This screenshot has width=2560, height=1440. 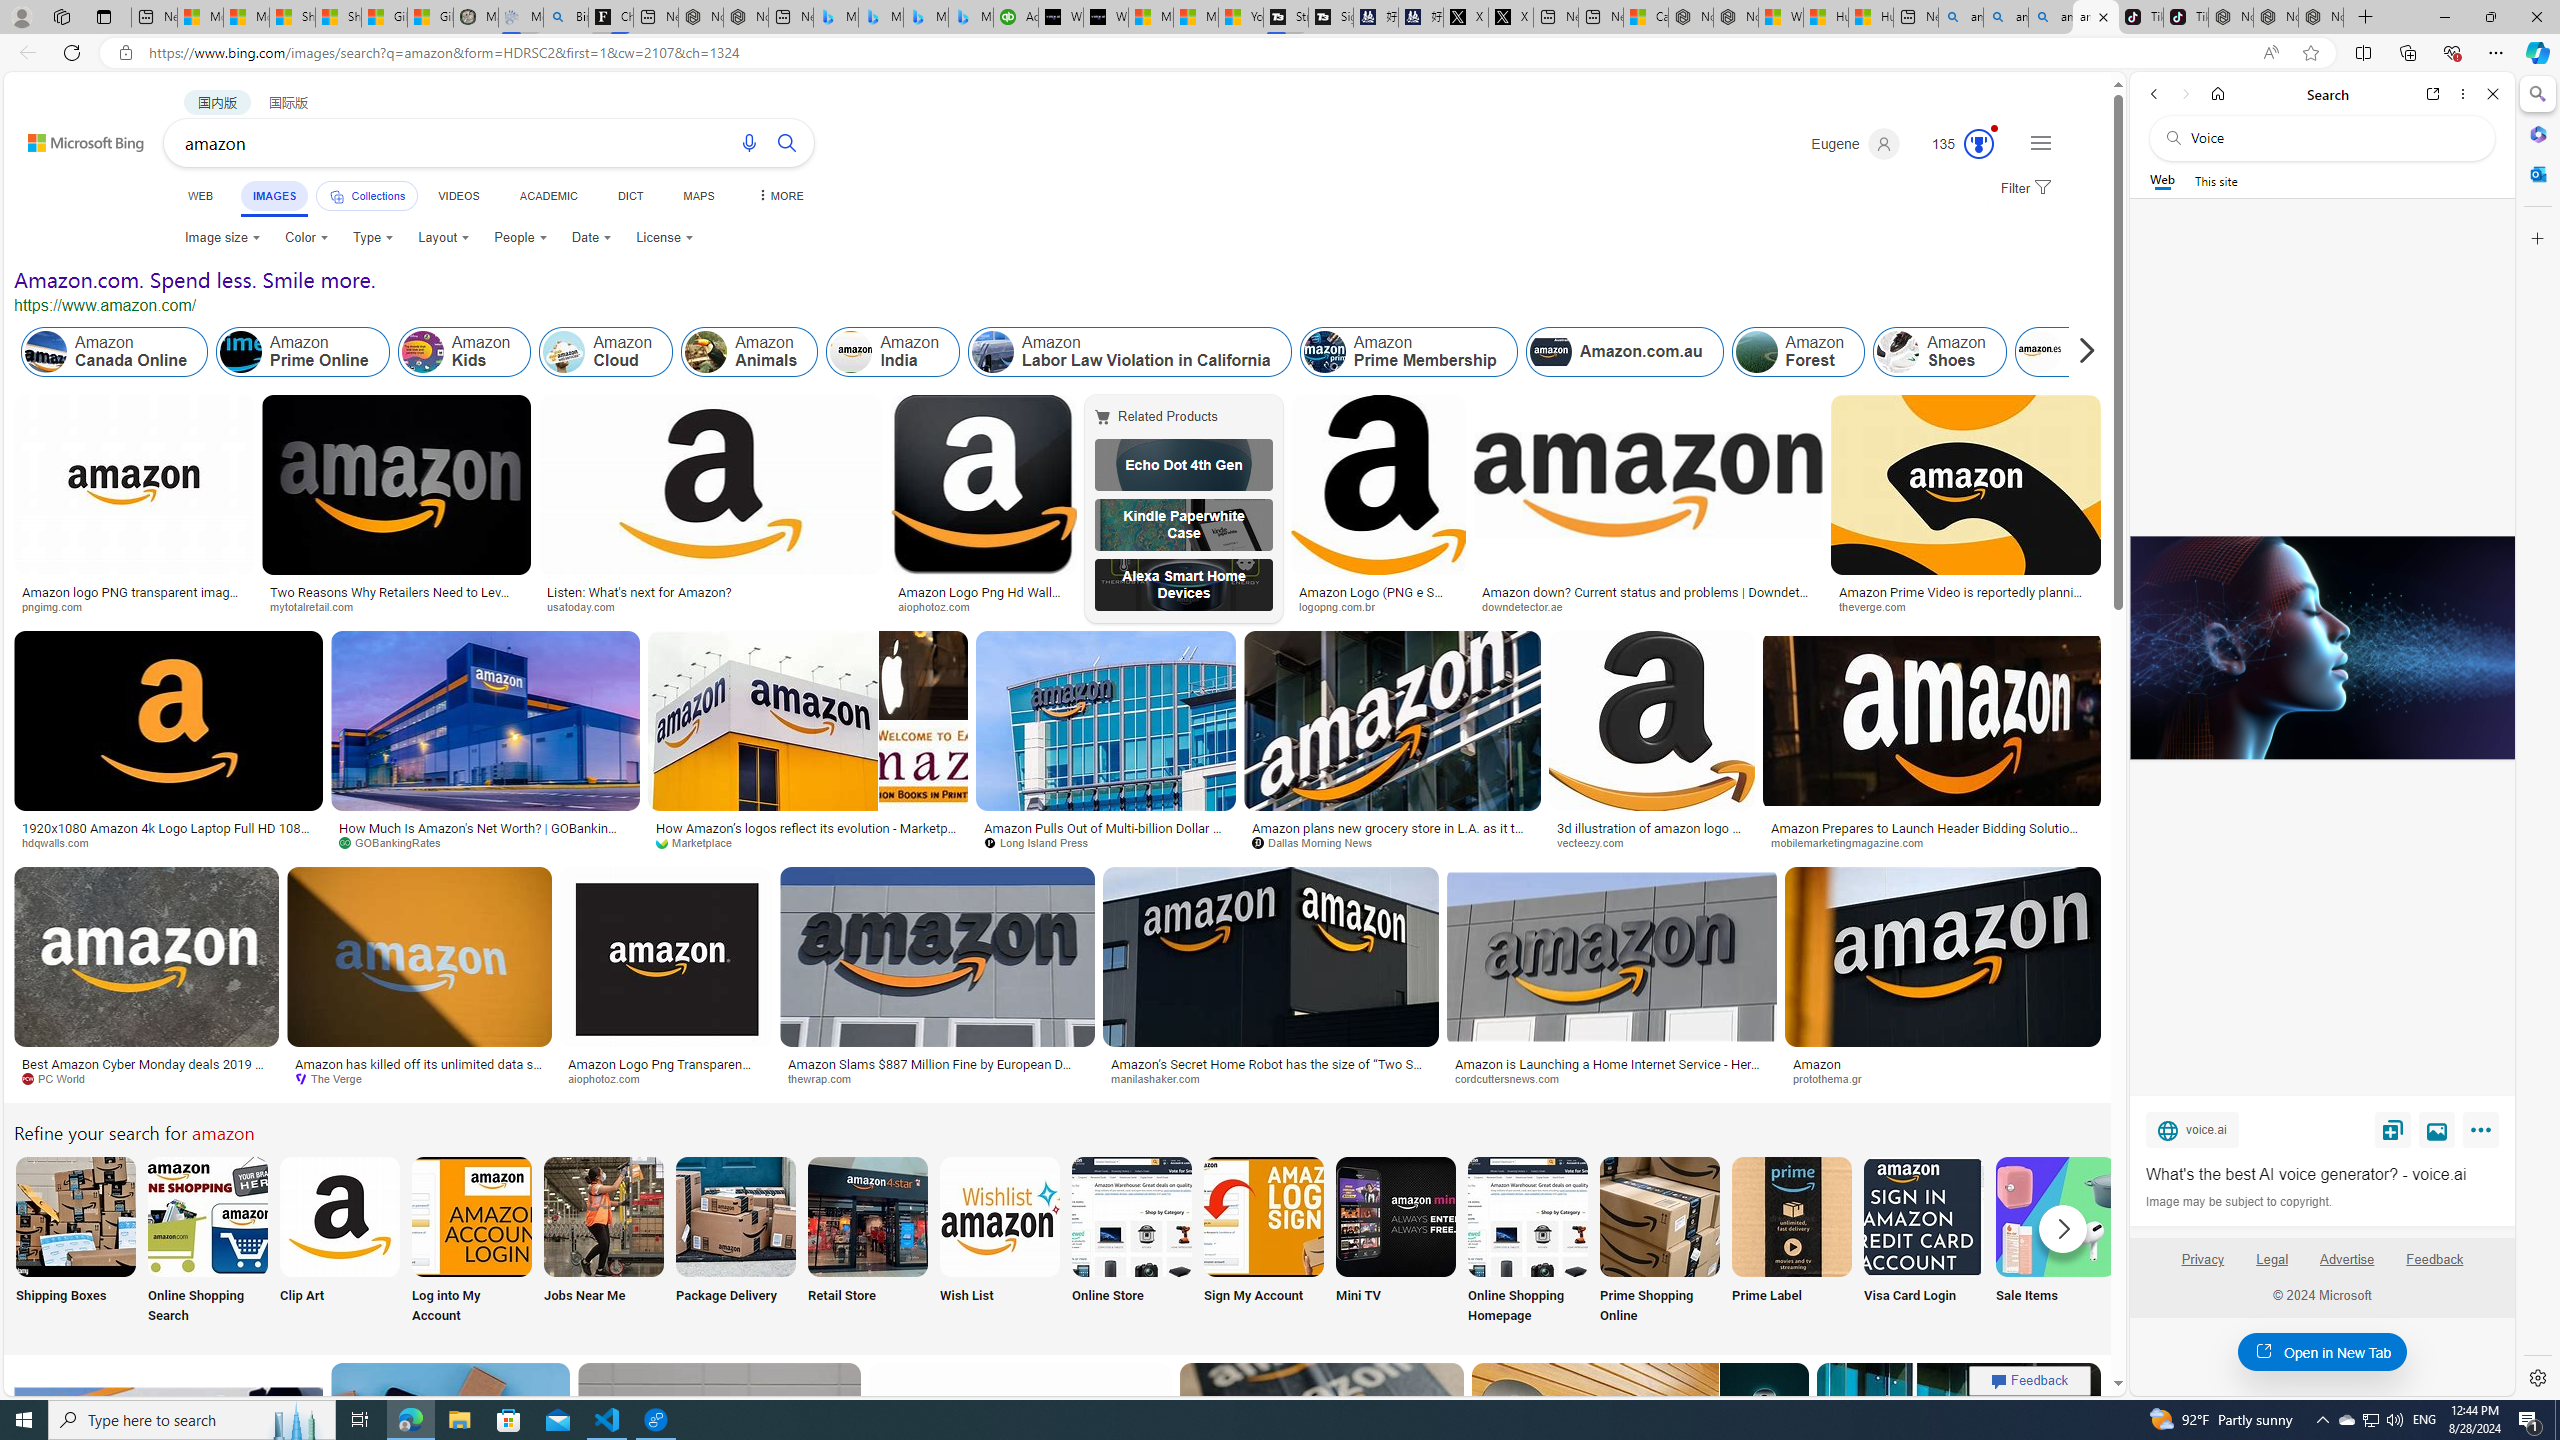 What do you see at coordinates (1898, 352) in the screenshot?
I see `Amazon Shoes` at bounding box center [1898, 352].